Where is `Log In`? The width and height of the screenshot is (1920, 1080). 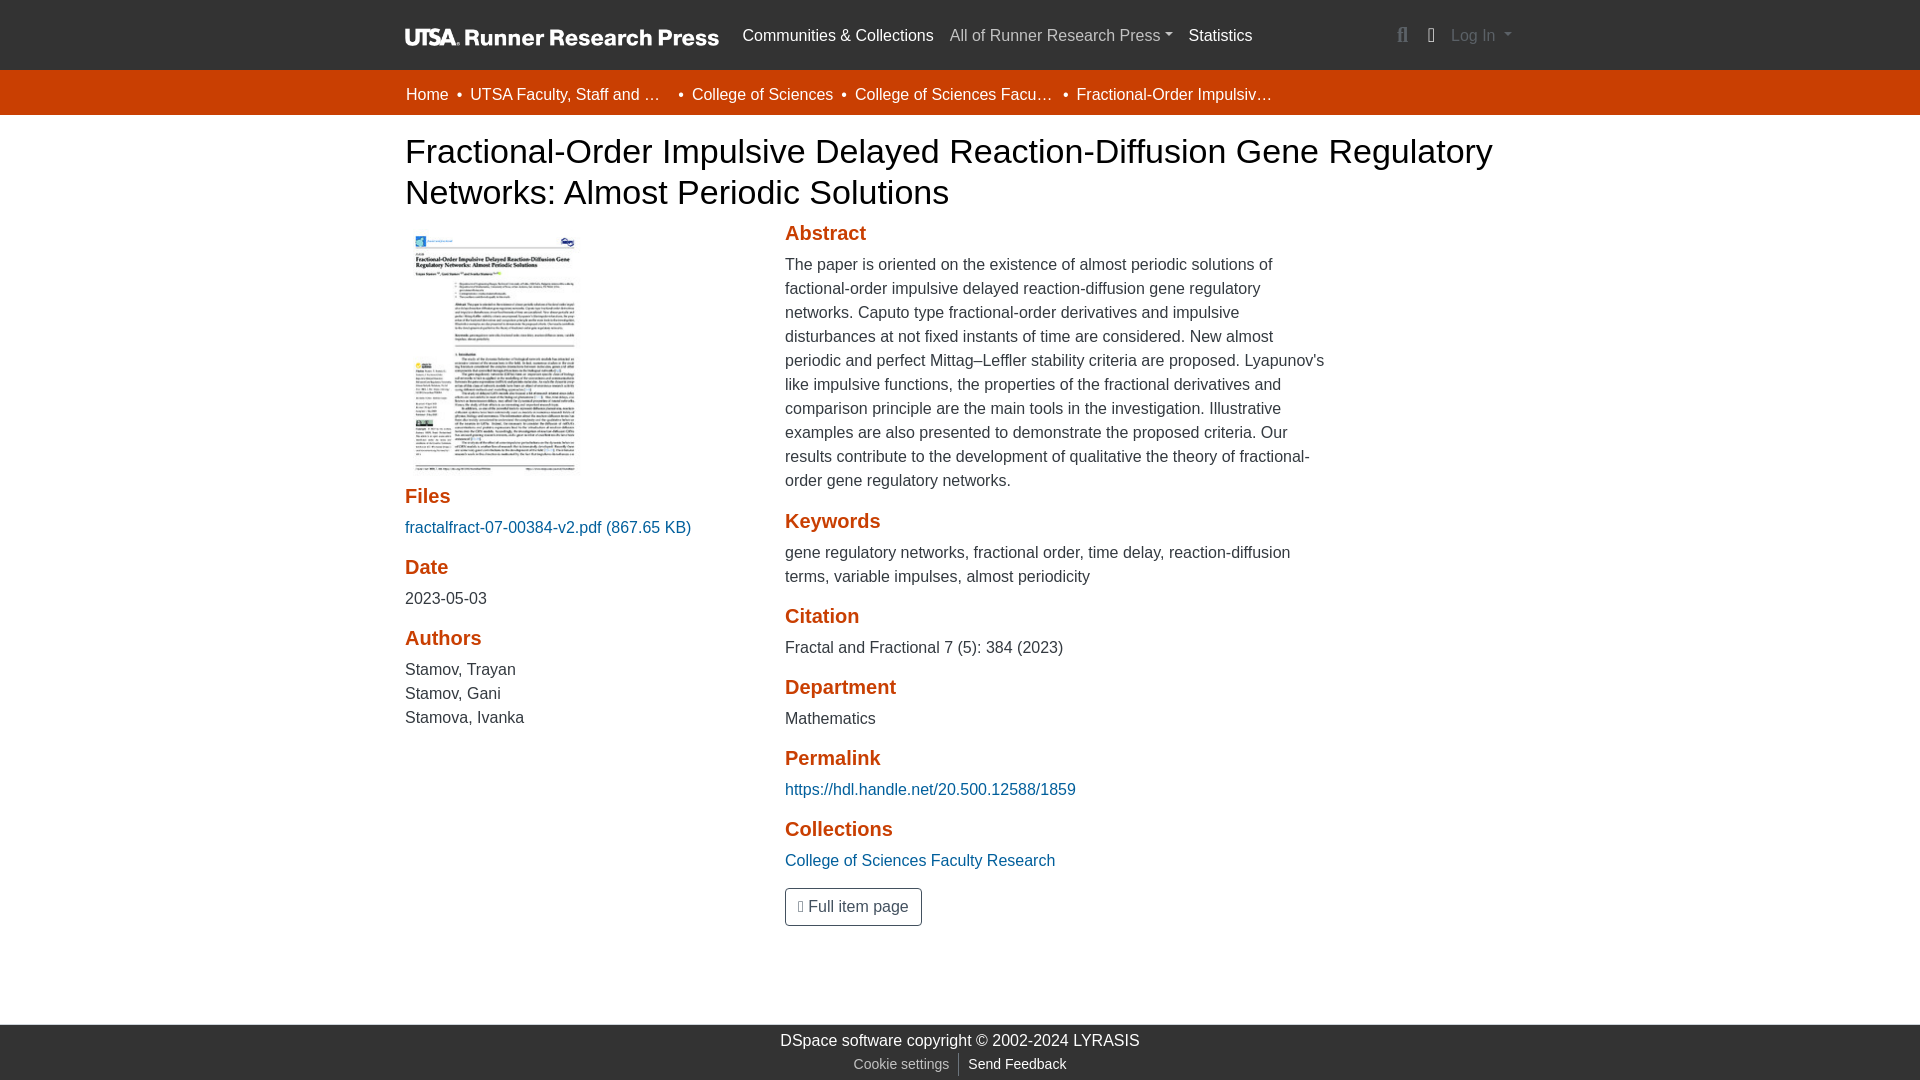 Log In is located at coordinates (1480, 35).